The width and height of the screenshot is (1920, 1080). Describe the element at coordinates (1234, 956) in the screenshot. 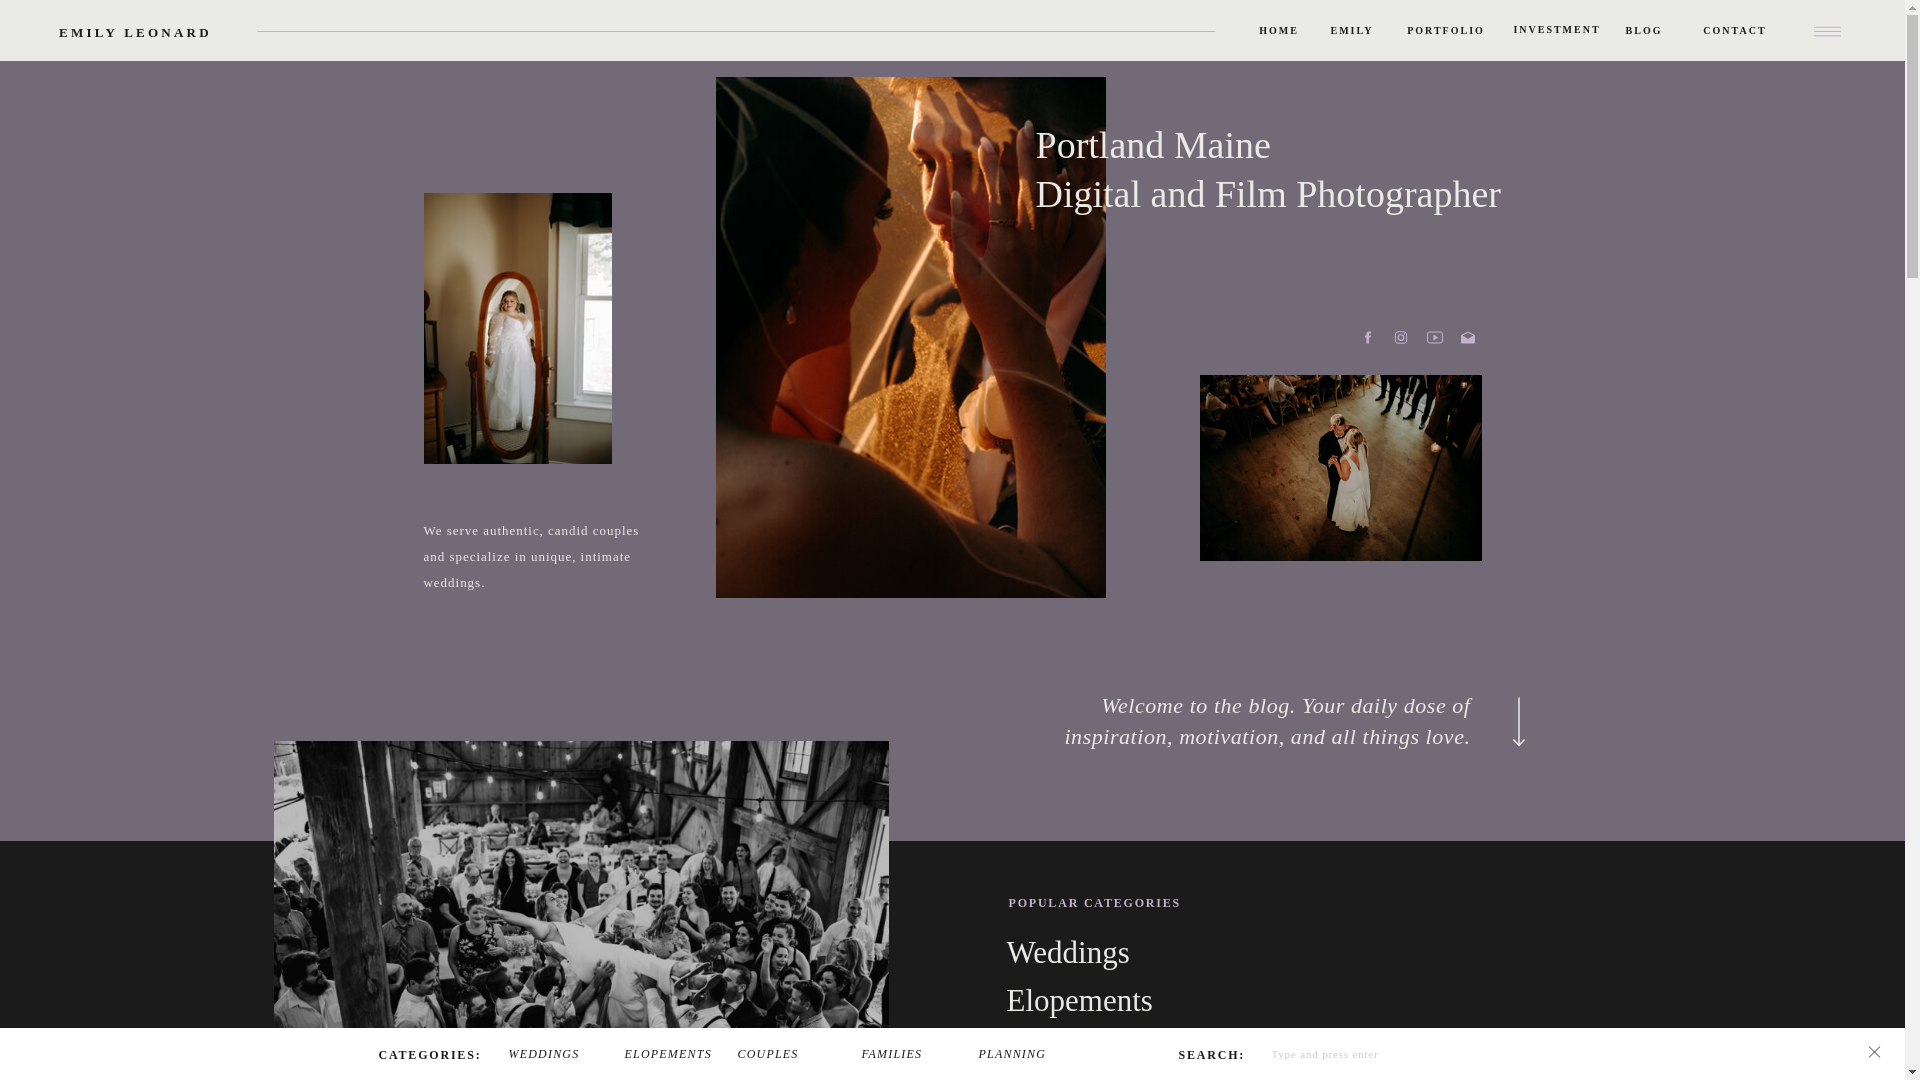

I see `Weddings` at that location.